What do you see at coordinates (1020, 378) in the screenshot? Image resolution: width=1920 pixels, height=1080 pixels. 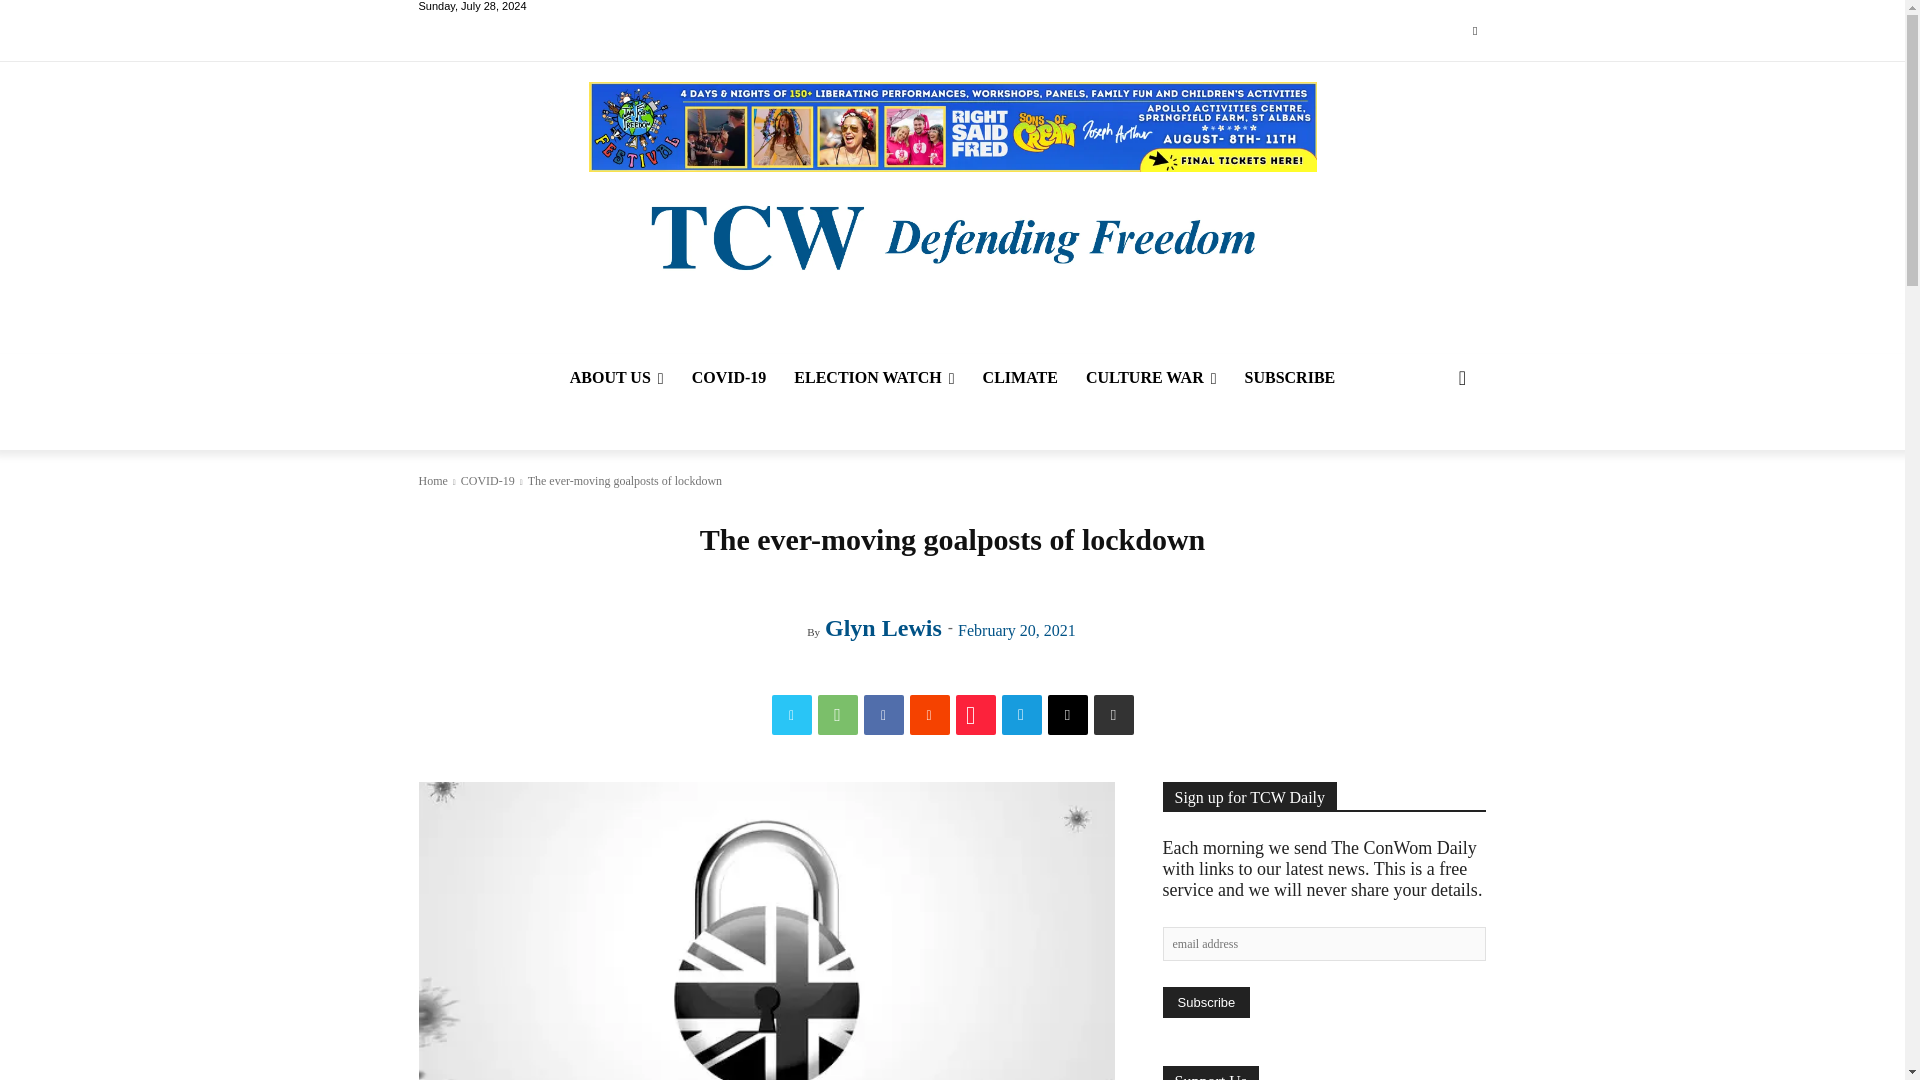 I see `CLIMATE` at bounding box center [1020, 378].